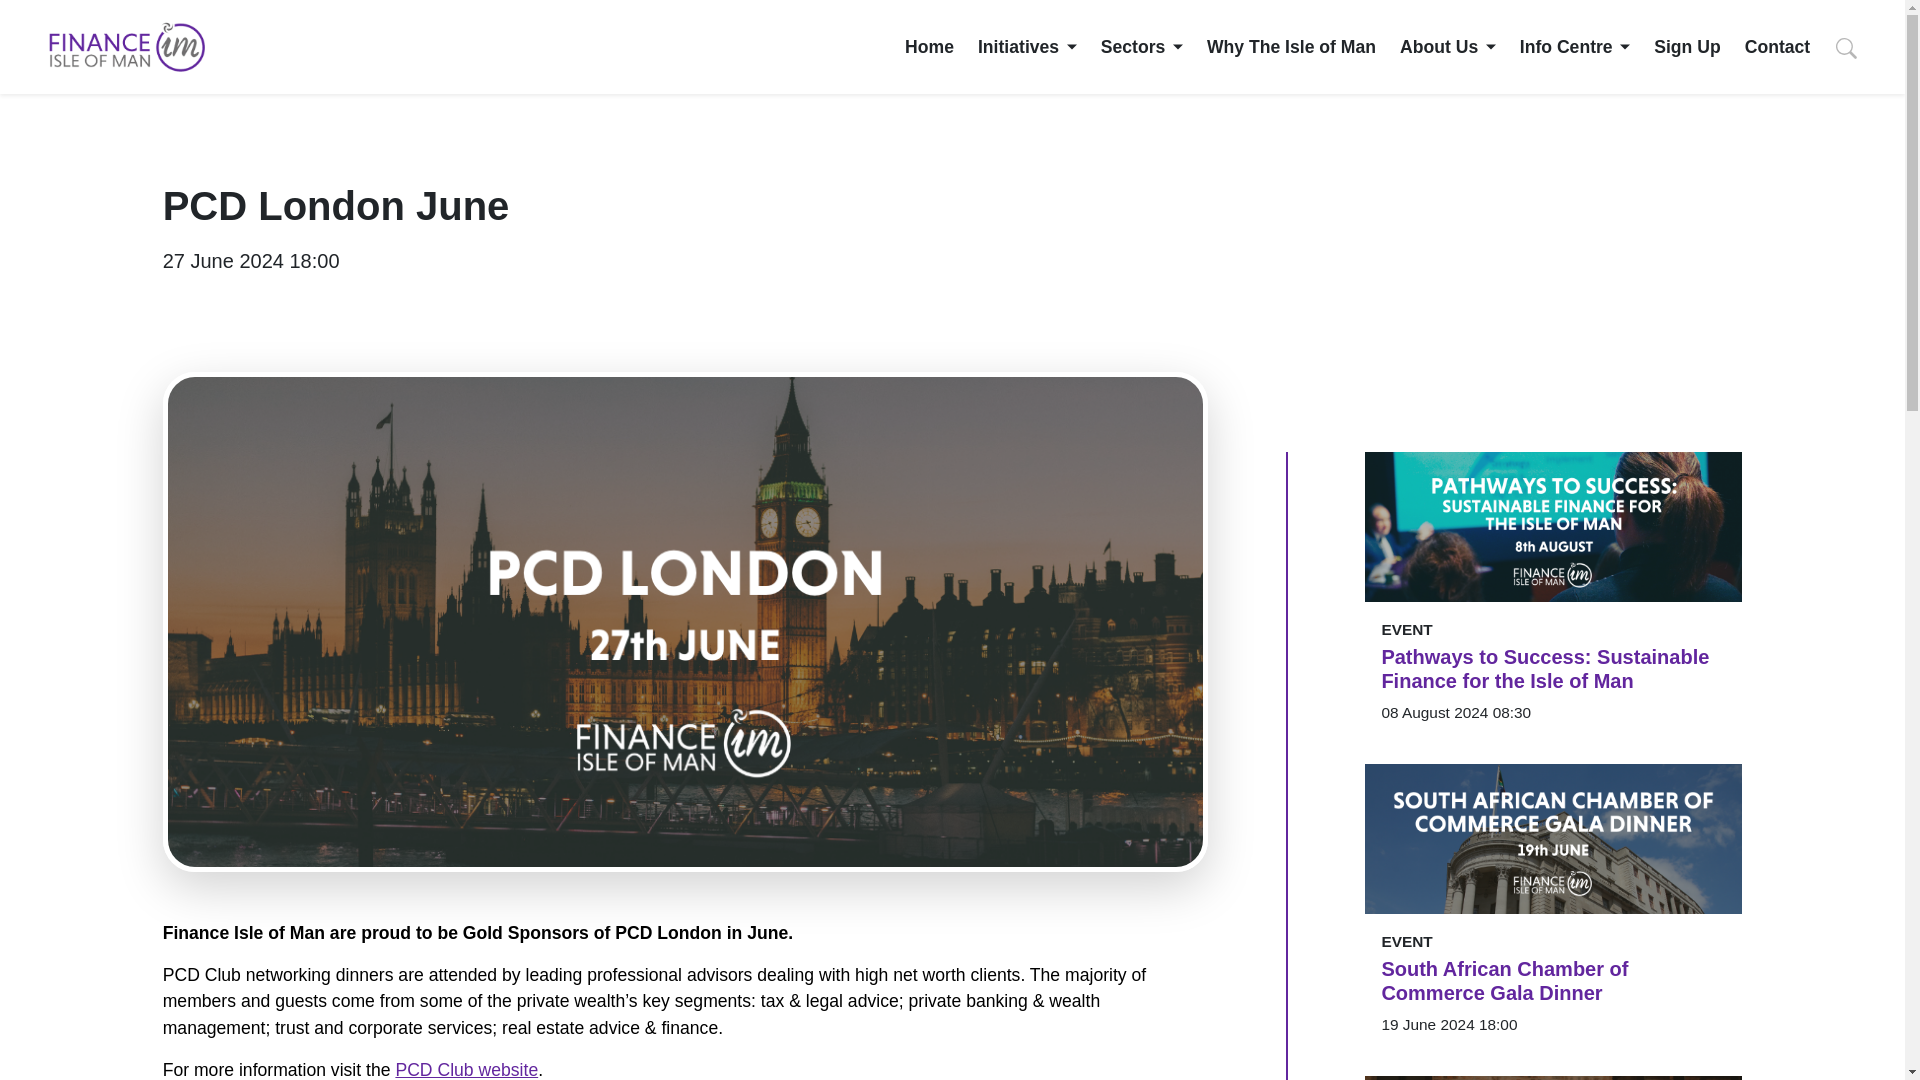  What do you see at coordinates (1686, 46) in the screenshot?
I see `Sign Up` at bounding box center [1686, 46].